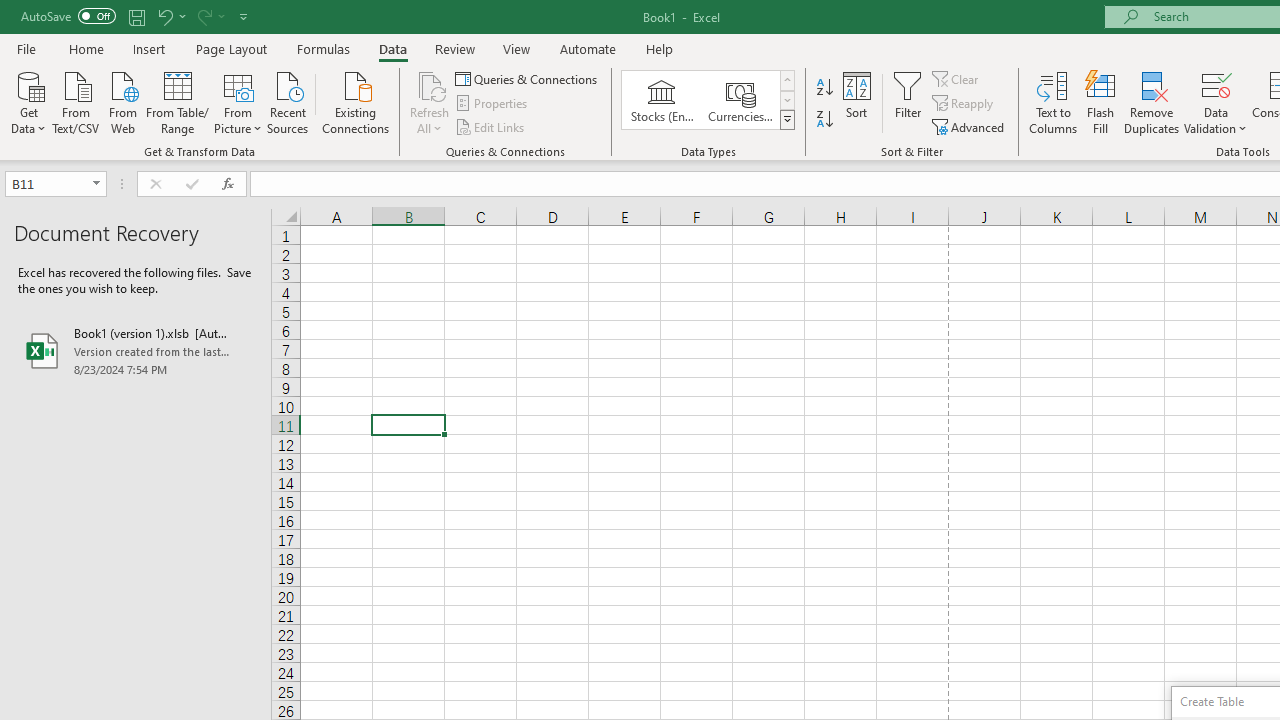 This screenshot has height=720, width=1280. What do you see at coordinates (230, 48) in the screenshot?
I see `Page Layout` at bounding box center [230, 48].